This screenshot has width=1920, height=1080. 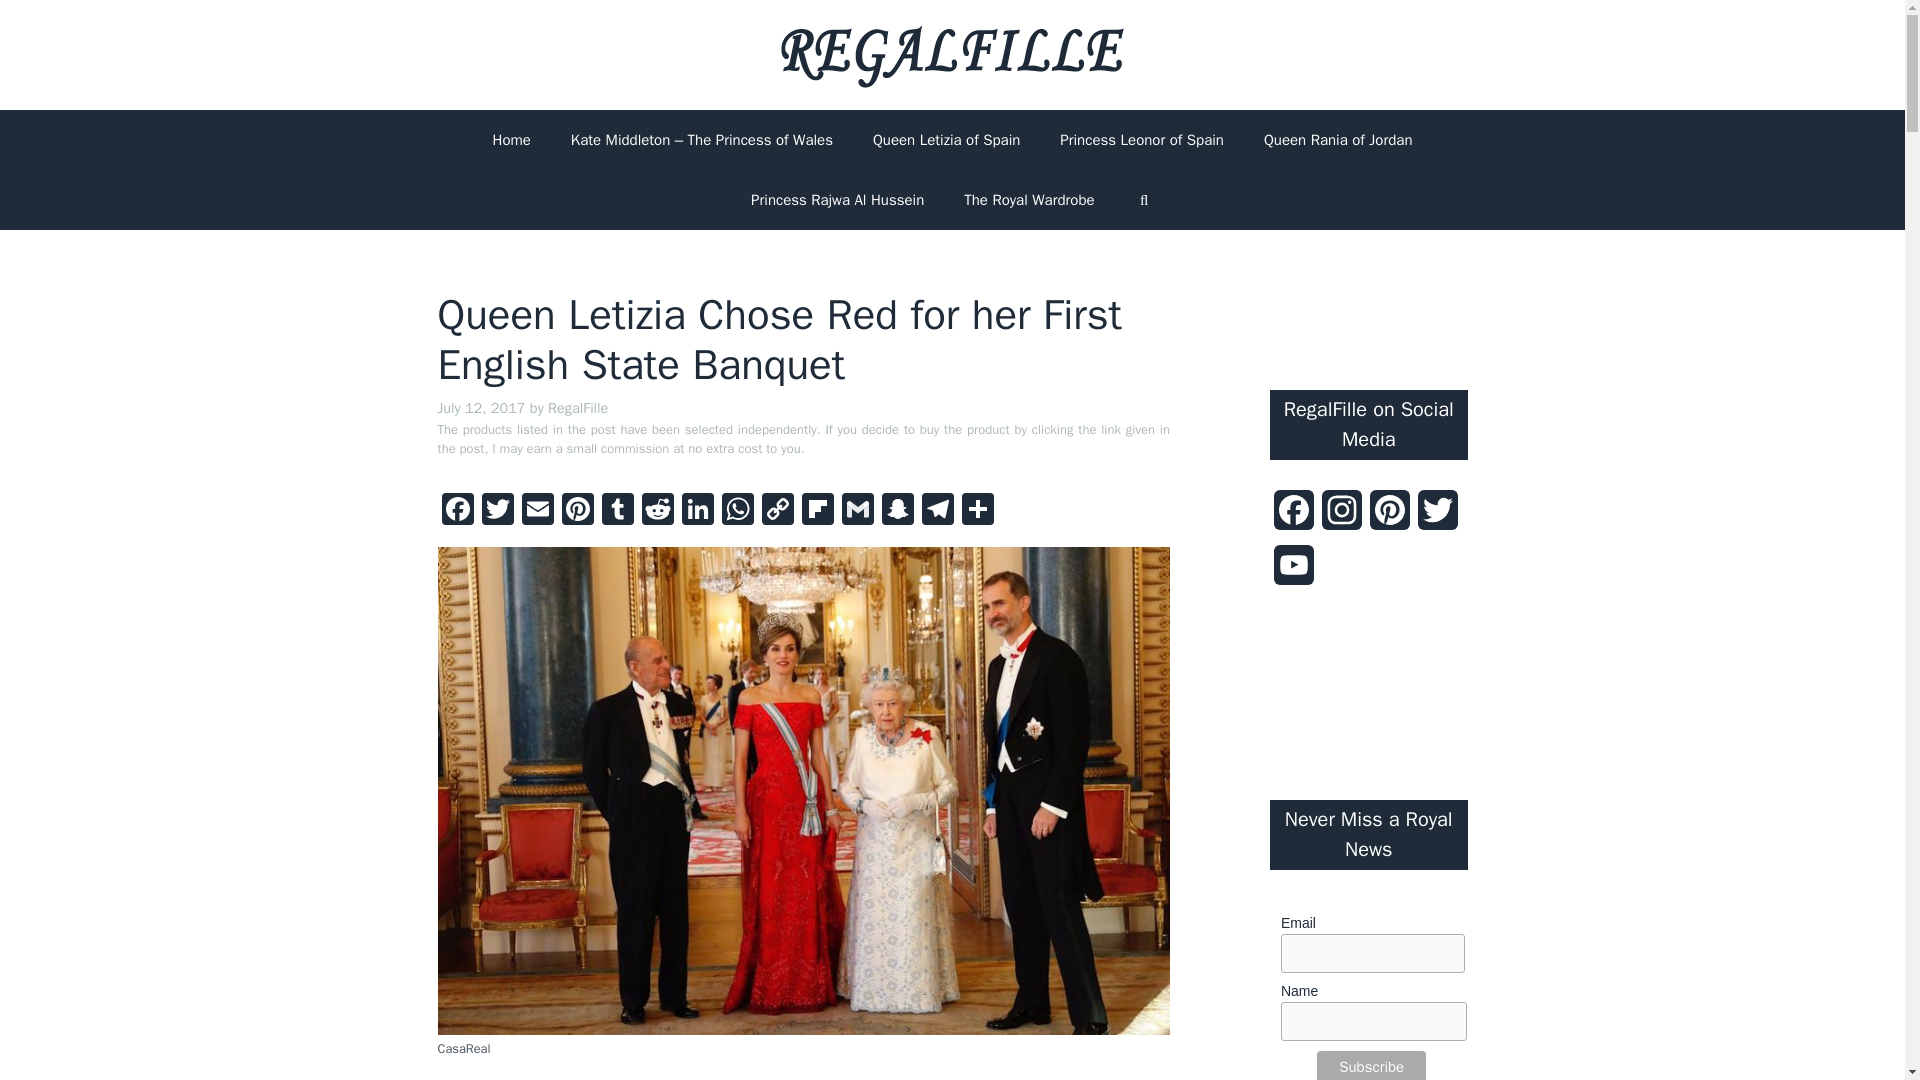 What do you see at coordinates (818, 512) in the screenshot?
I see `Flipboard` at bounding box center [818, 512].